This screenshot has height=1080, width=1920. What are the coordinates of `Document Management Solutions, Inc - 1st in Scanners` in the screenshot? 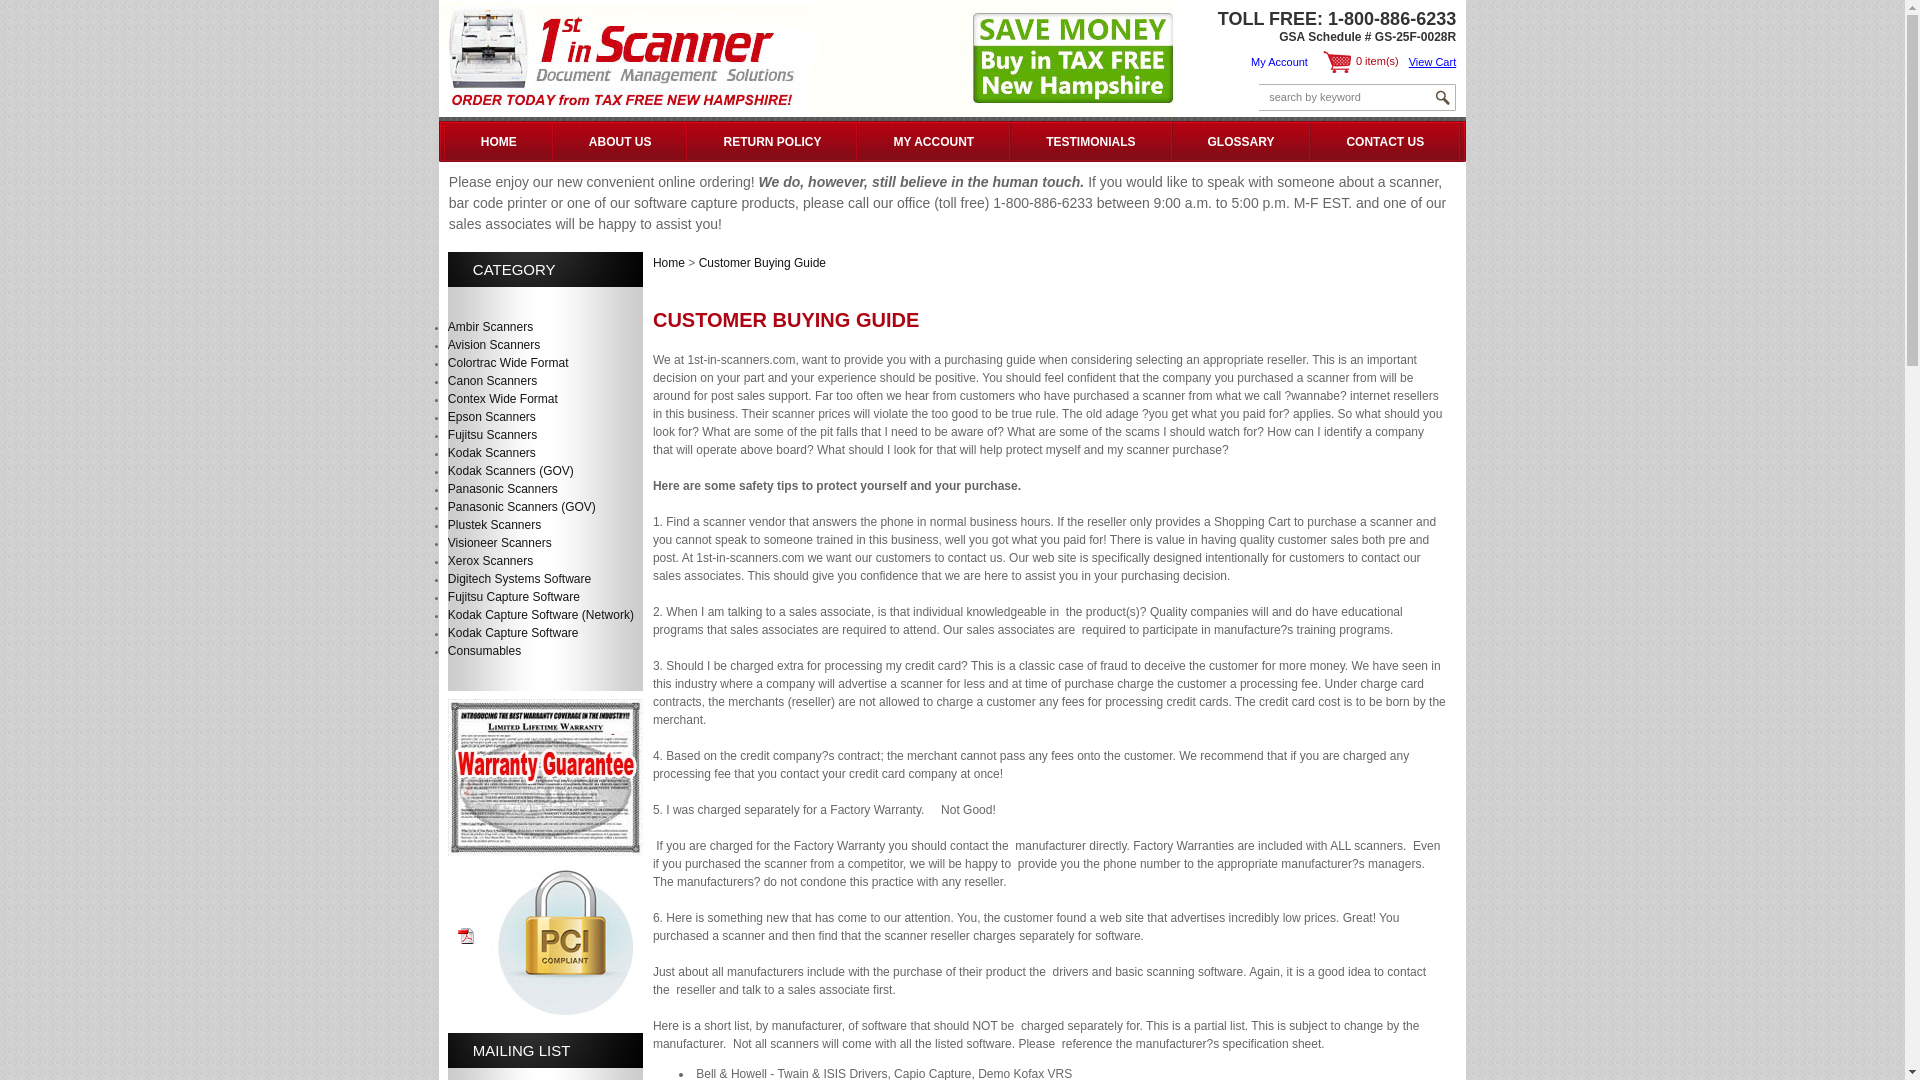 It's located at (807, 113).